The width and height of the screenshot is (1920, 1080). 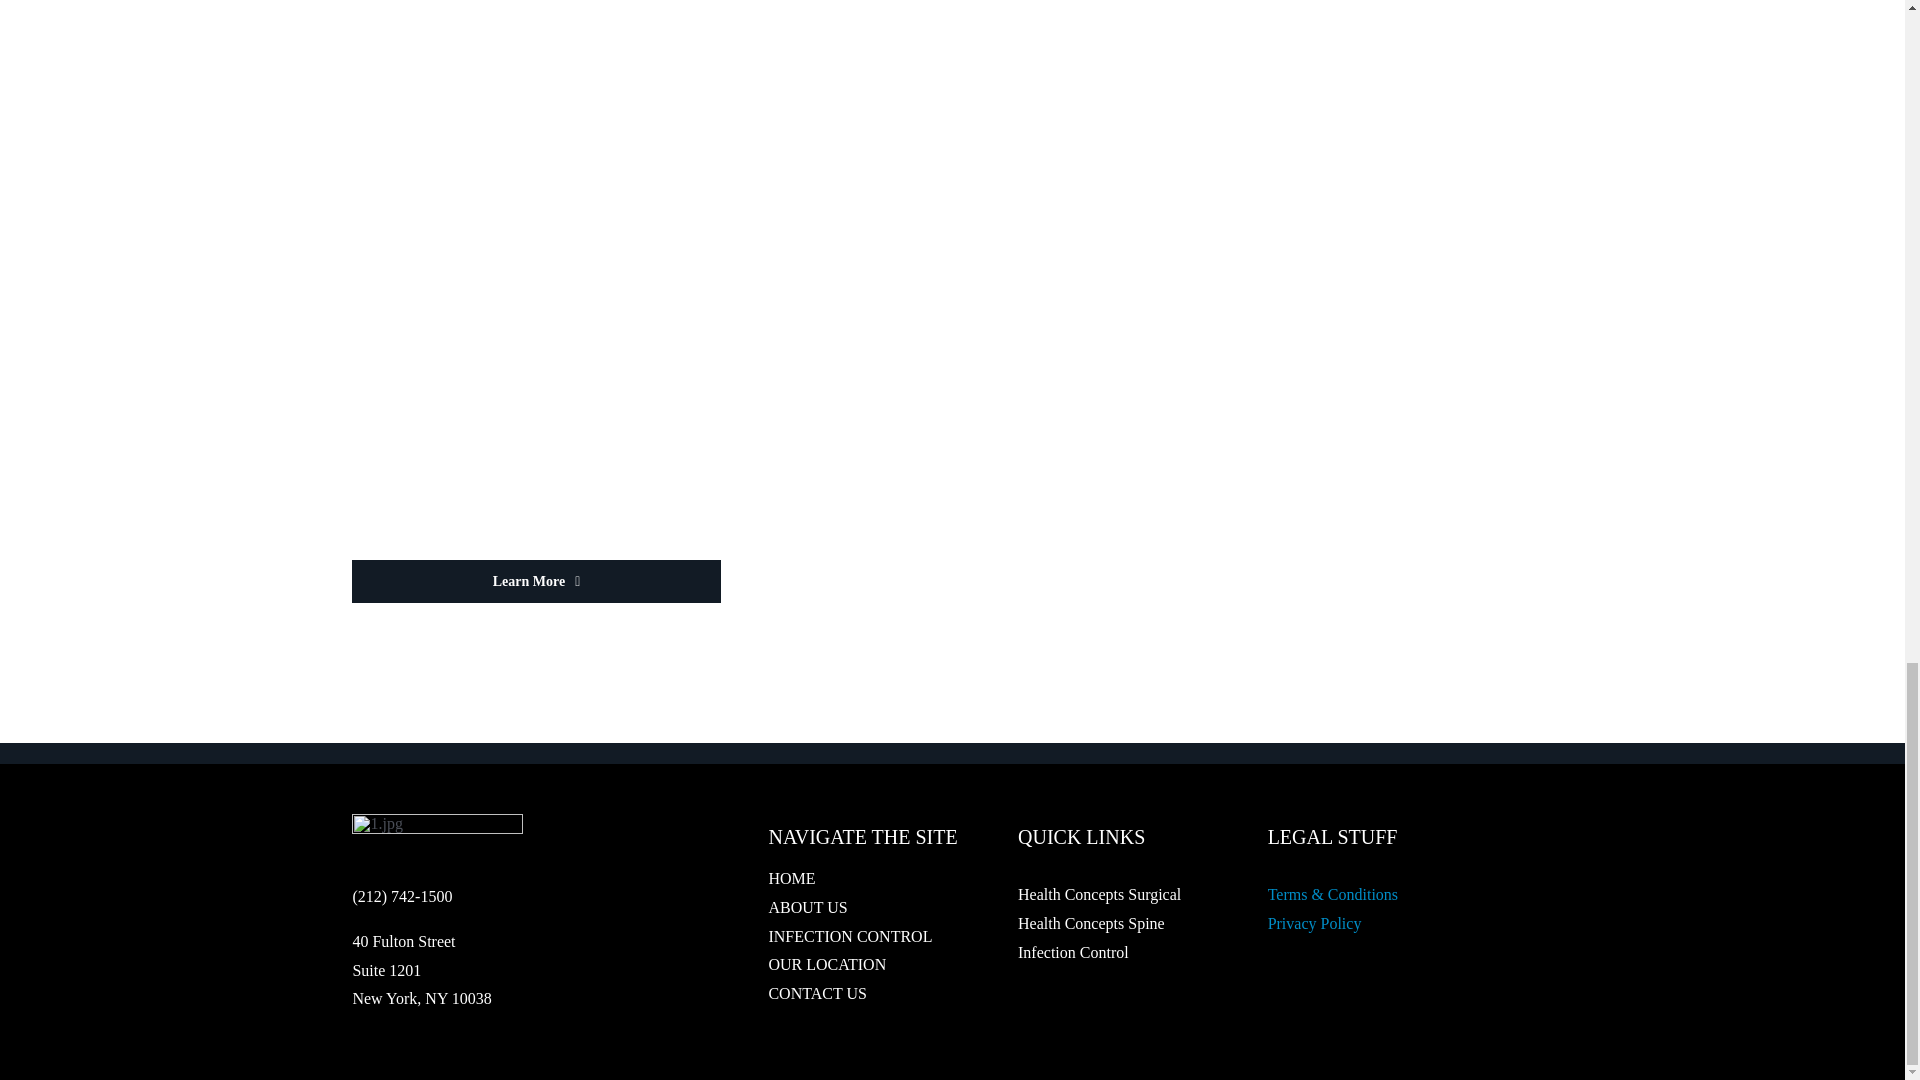 I want to click on INFECTION CONTROL, so click(x=868, y=937).